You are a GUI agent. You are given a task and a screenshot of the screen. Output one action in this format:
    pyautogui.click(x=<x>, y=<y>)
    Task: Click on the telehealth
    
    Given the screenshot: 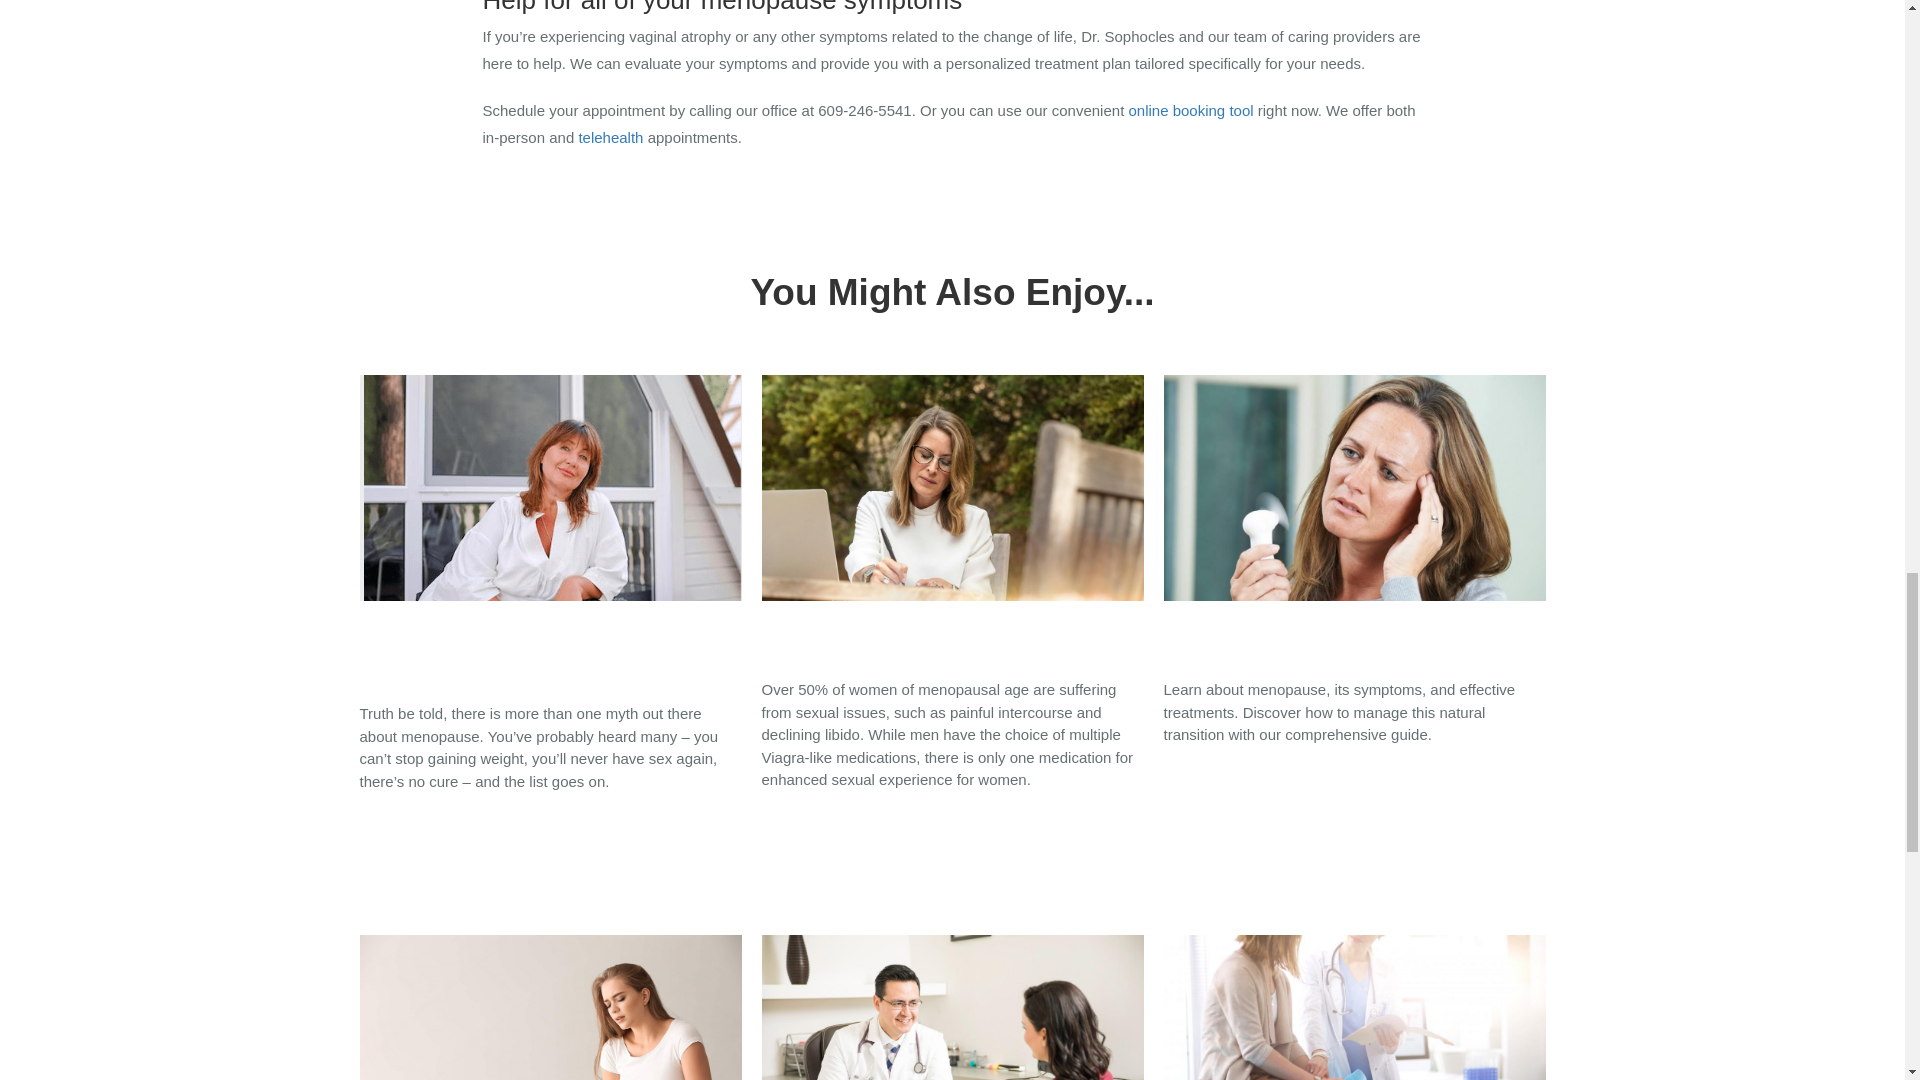 What is the action you would take?
    pyautogui.click(x=610, y=136)
    